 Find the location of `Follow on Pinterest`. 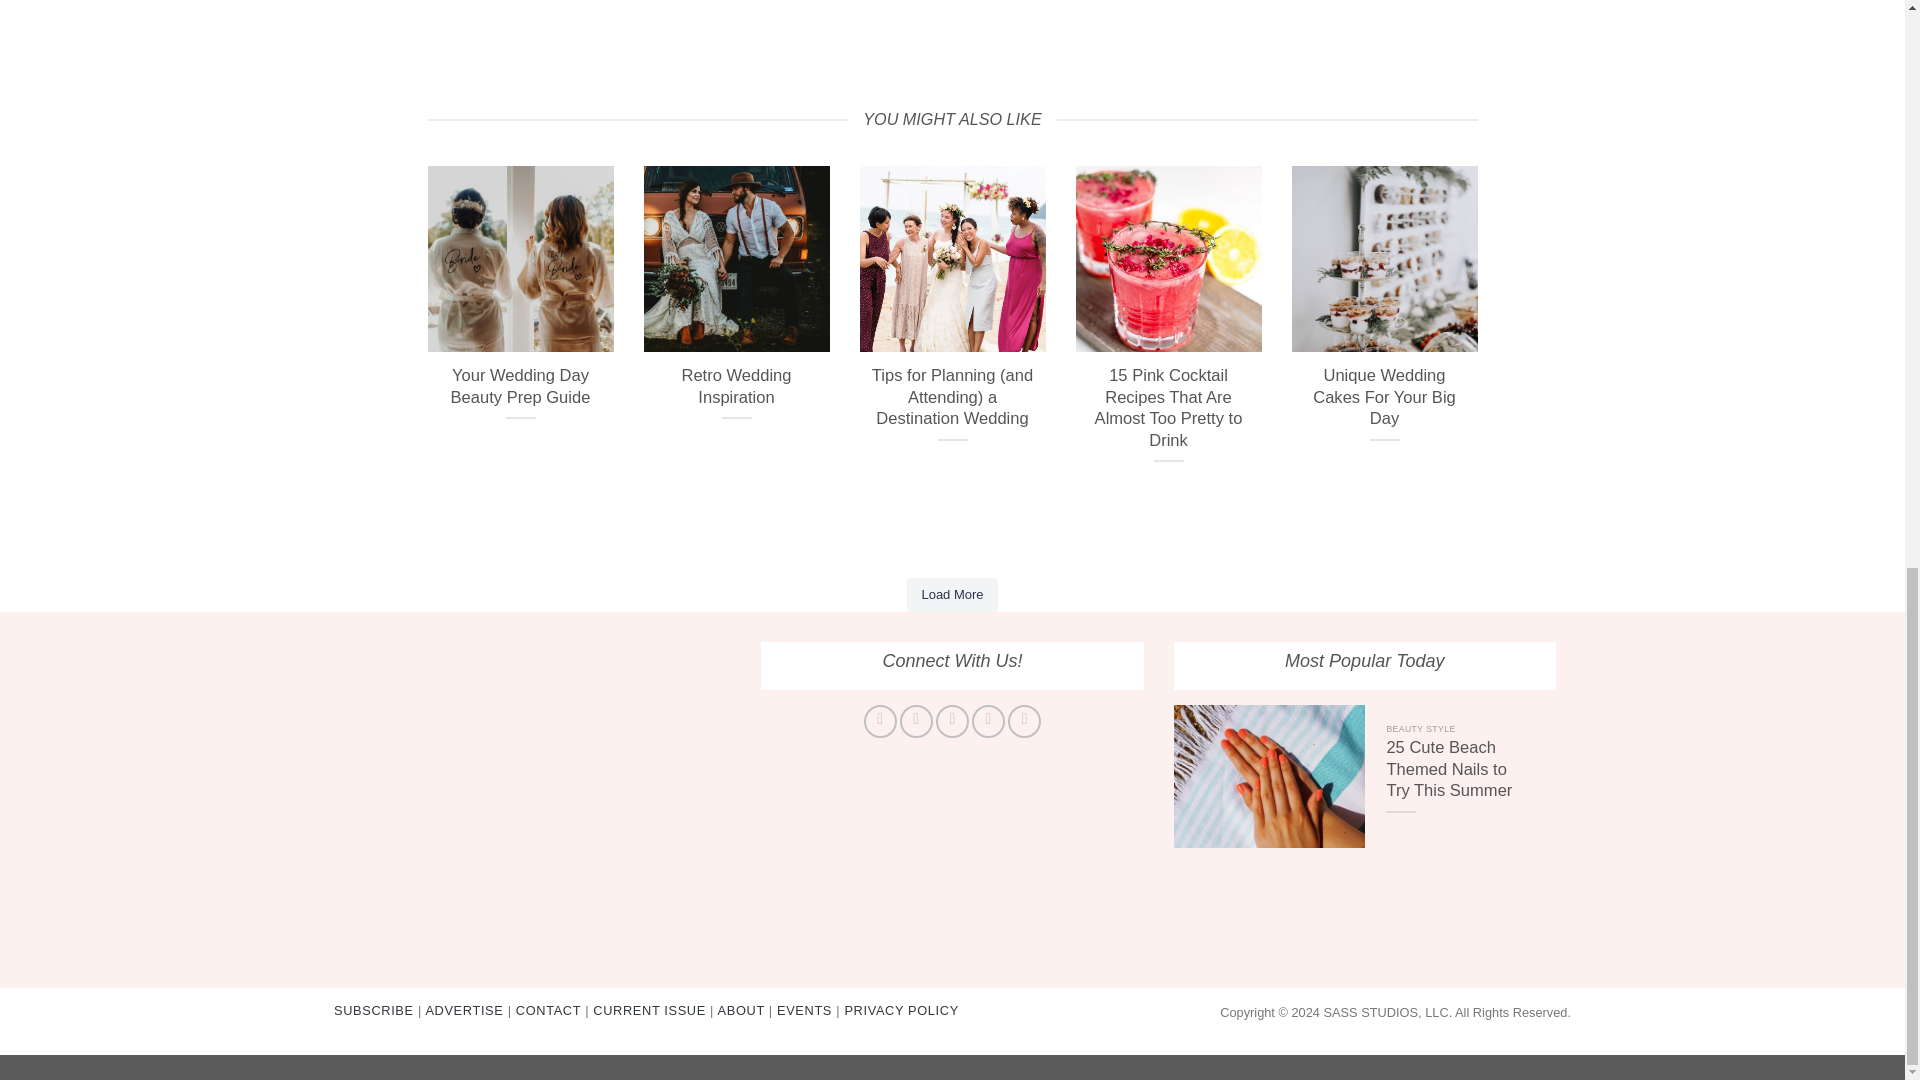

Follow on Pinterest is located at coordinates (988, 721).